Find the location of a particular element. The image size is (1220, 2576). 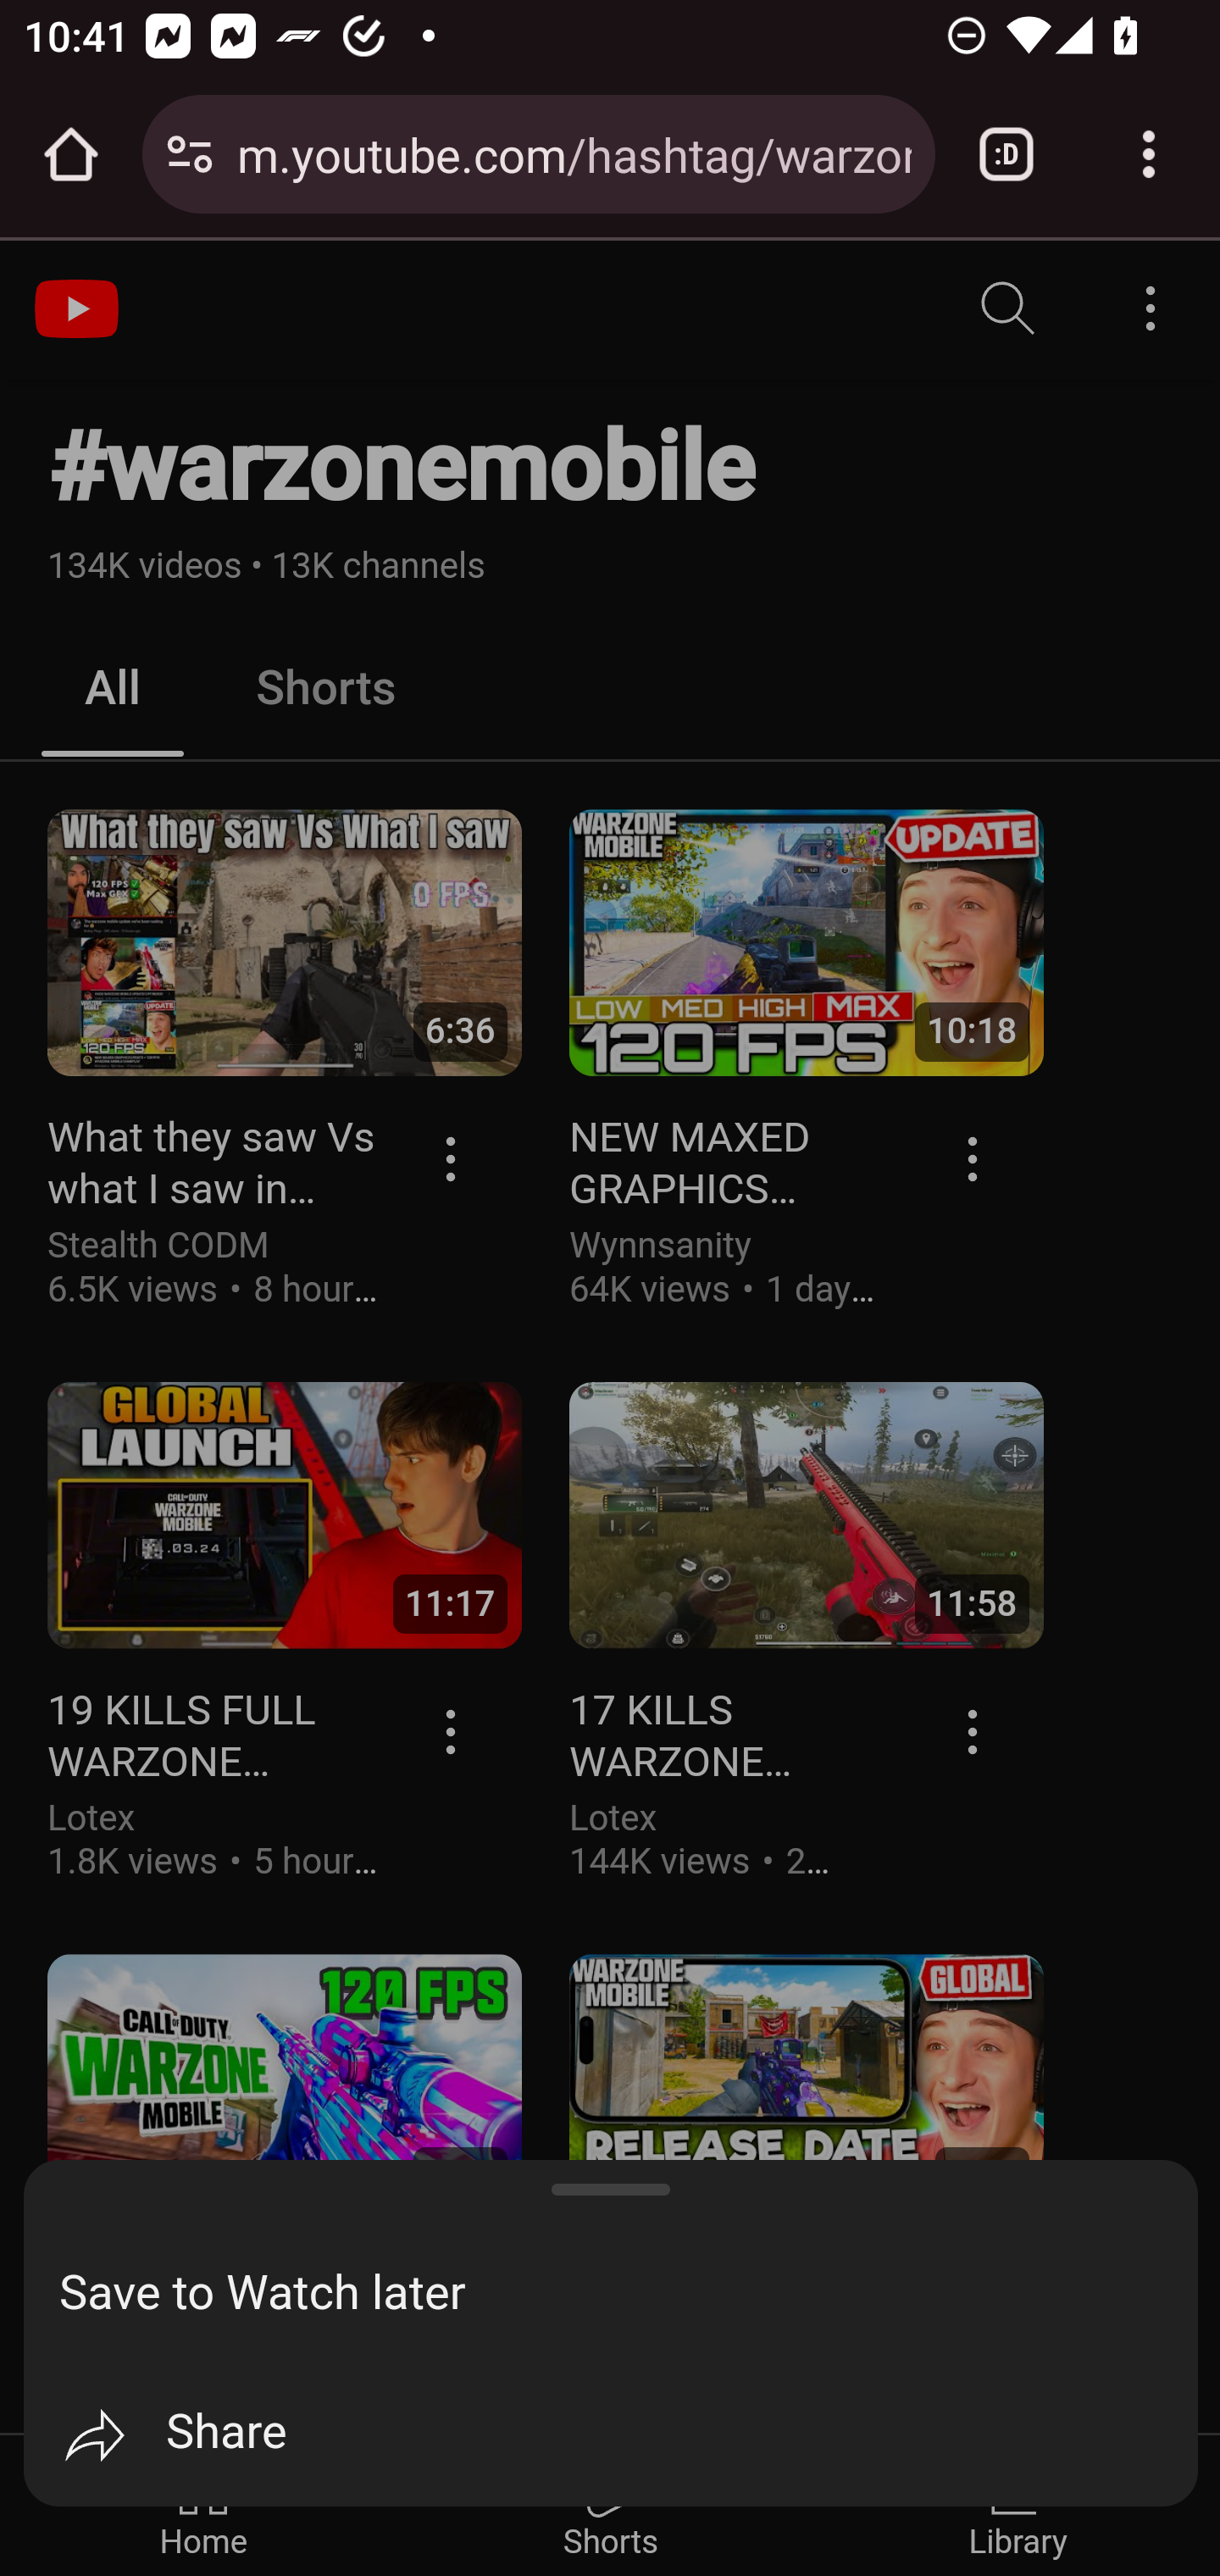

Customize and control Google Chrome is located at coordinates (1149, 154).